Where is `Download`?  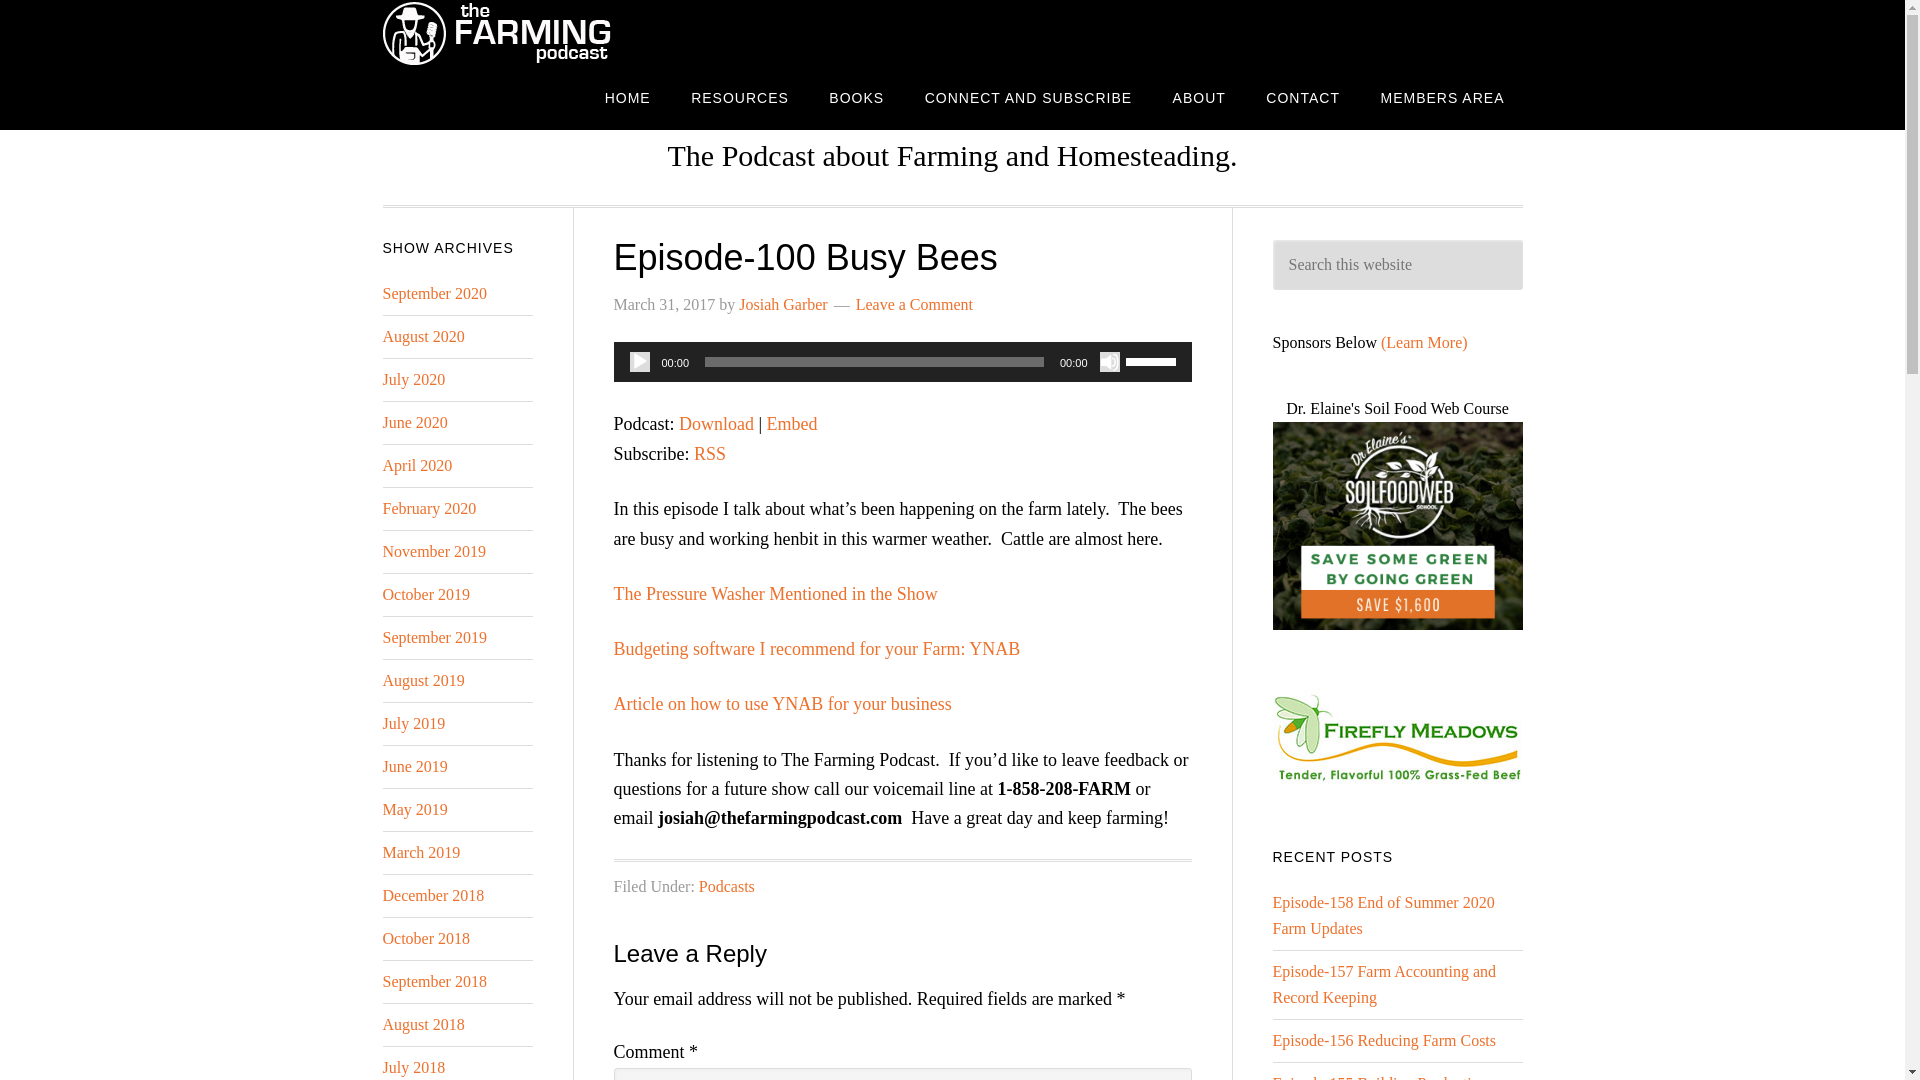 Download is located at coordinates (716, 424).